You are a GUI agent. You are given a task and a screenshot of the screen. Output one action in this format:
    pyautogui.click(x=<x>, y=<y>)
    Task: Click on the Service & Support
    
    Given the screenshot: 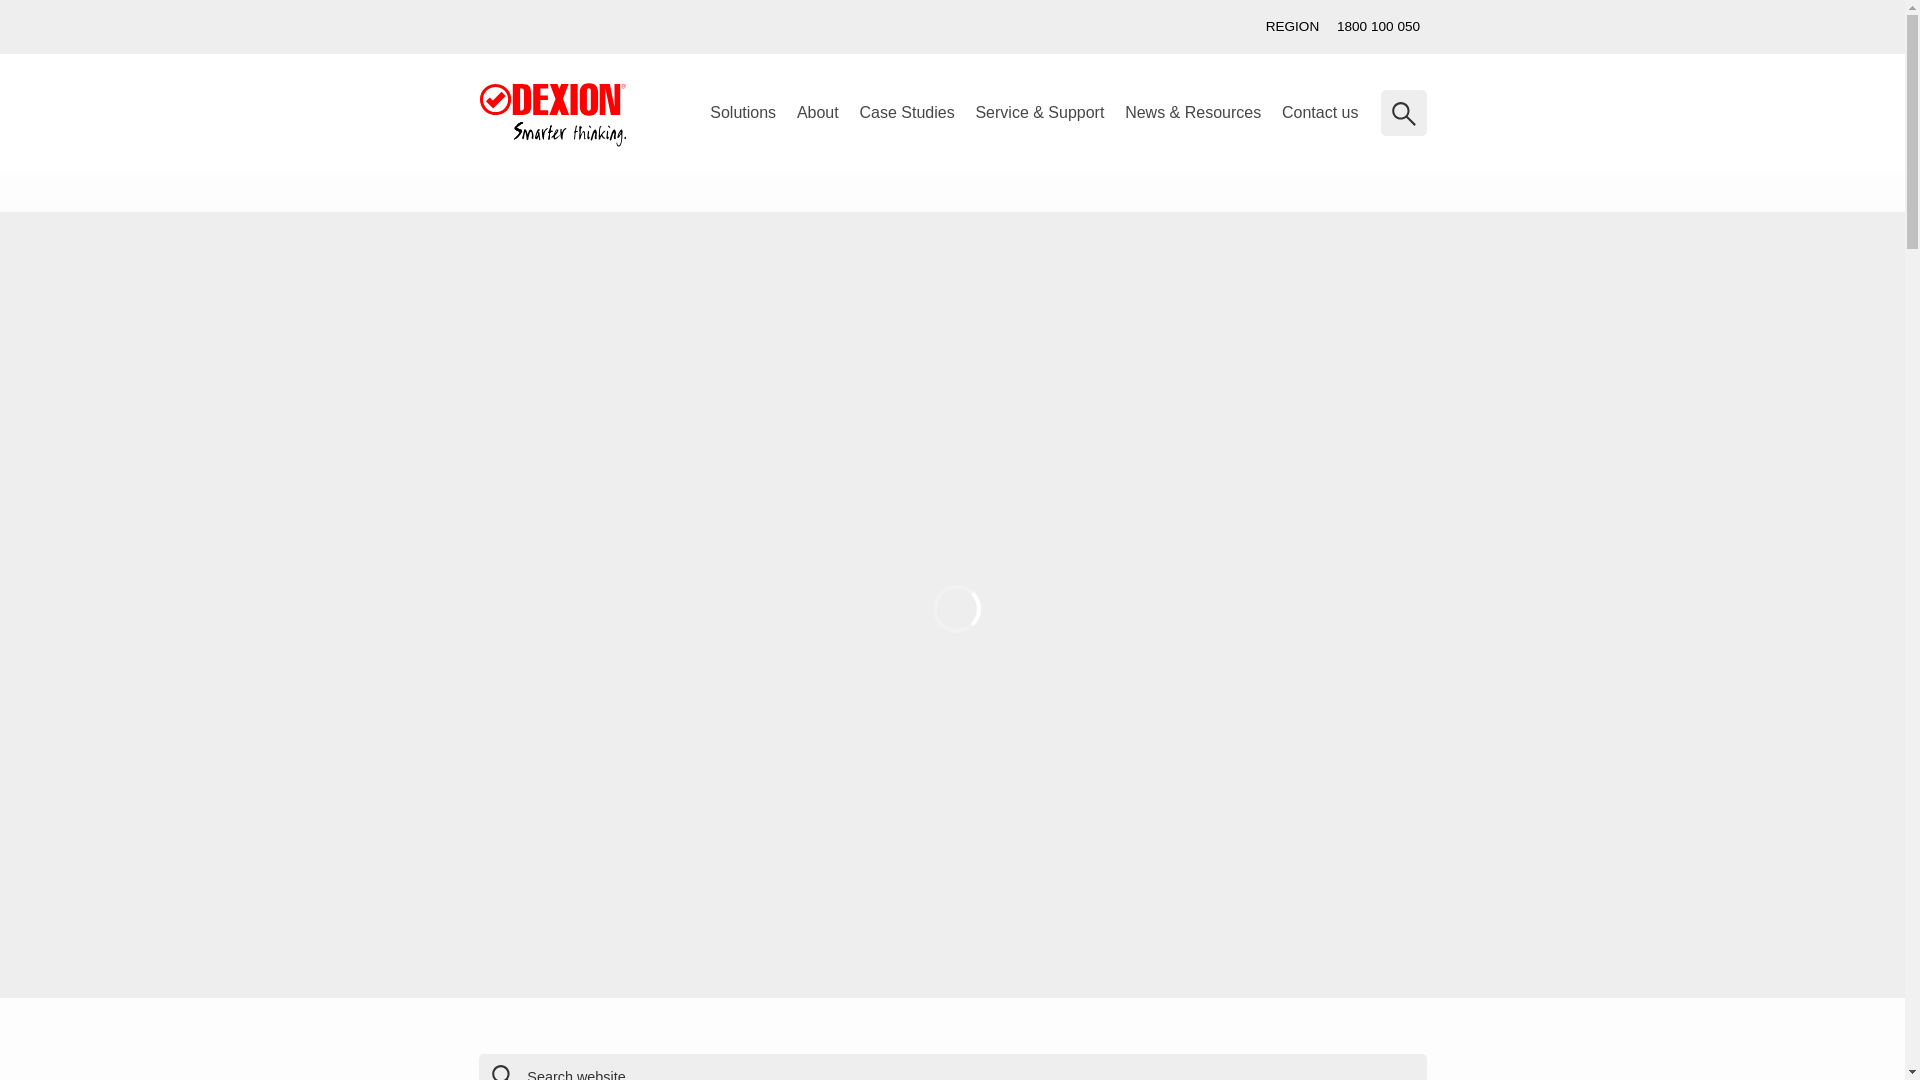 What is the action you would take?
    pyautogui.click(x=1040, y=113)
    